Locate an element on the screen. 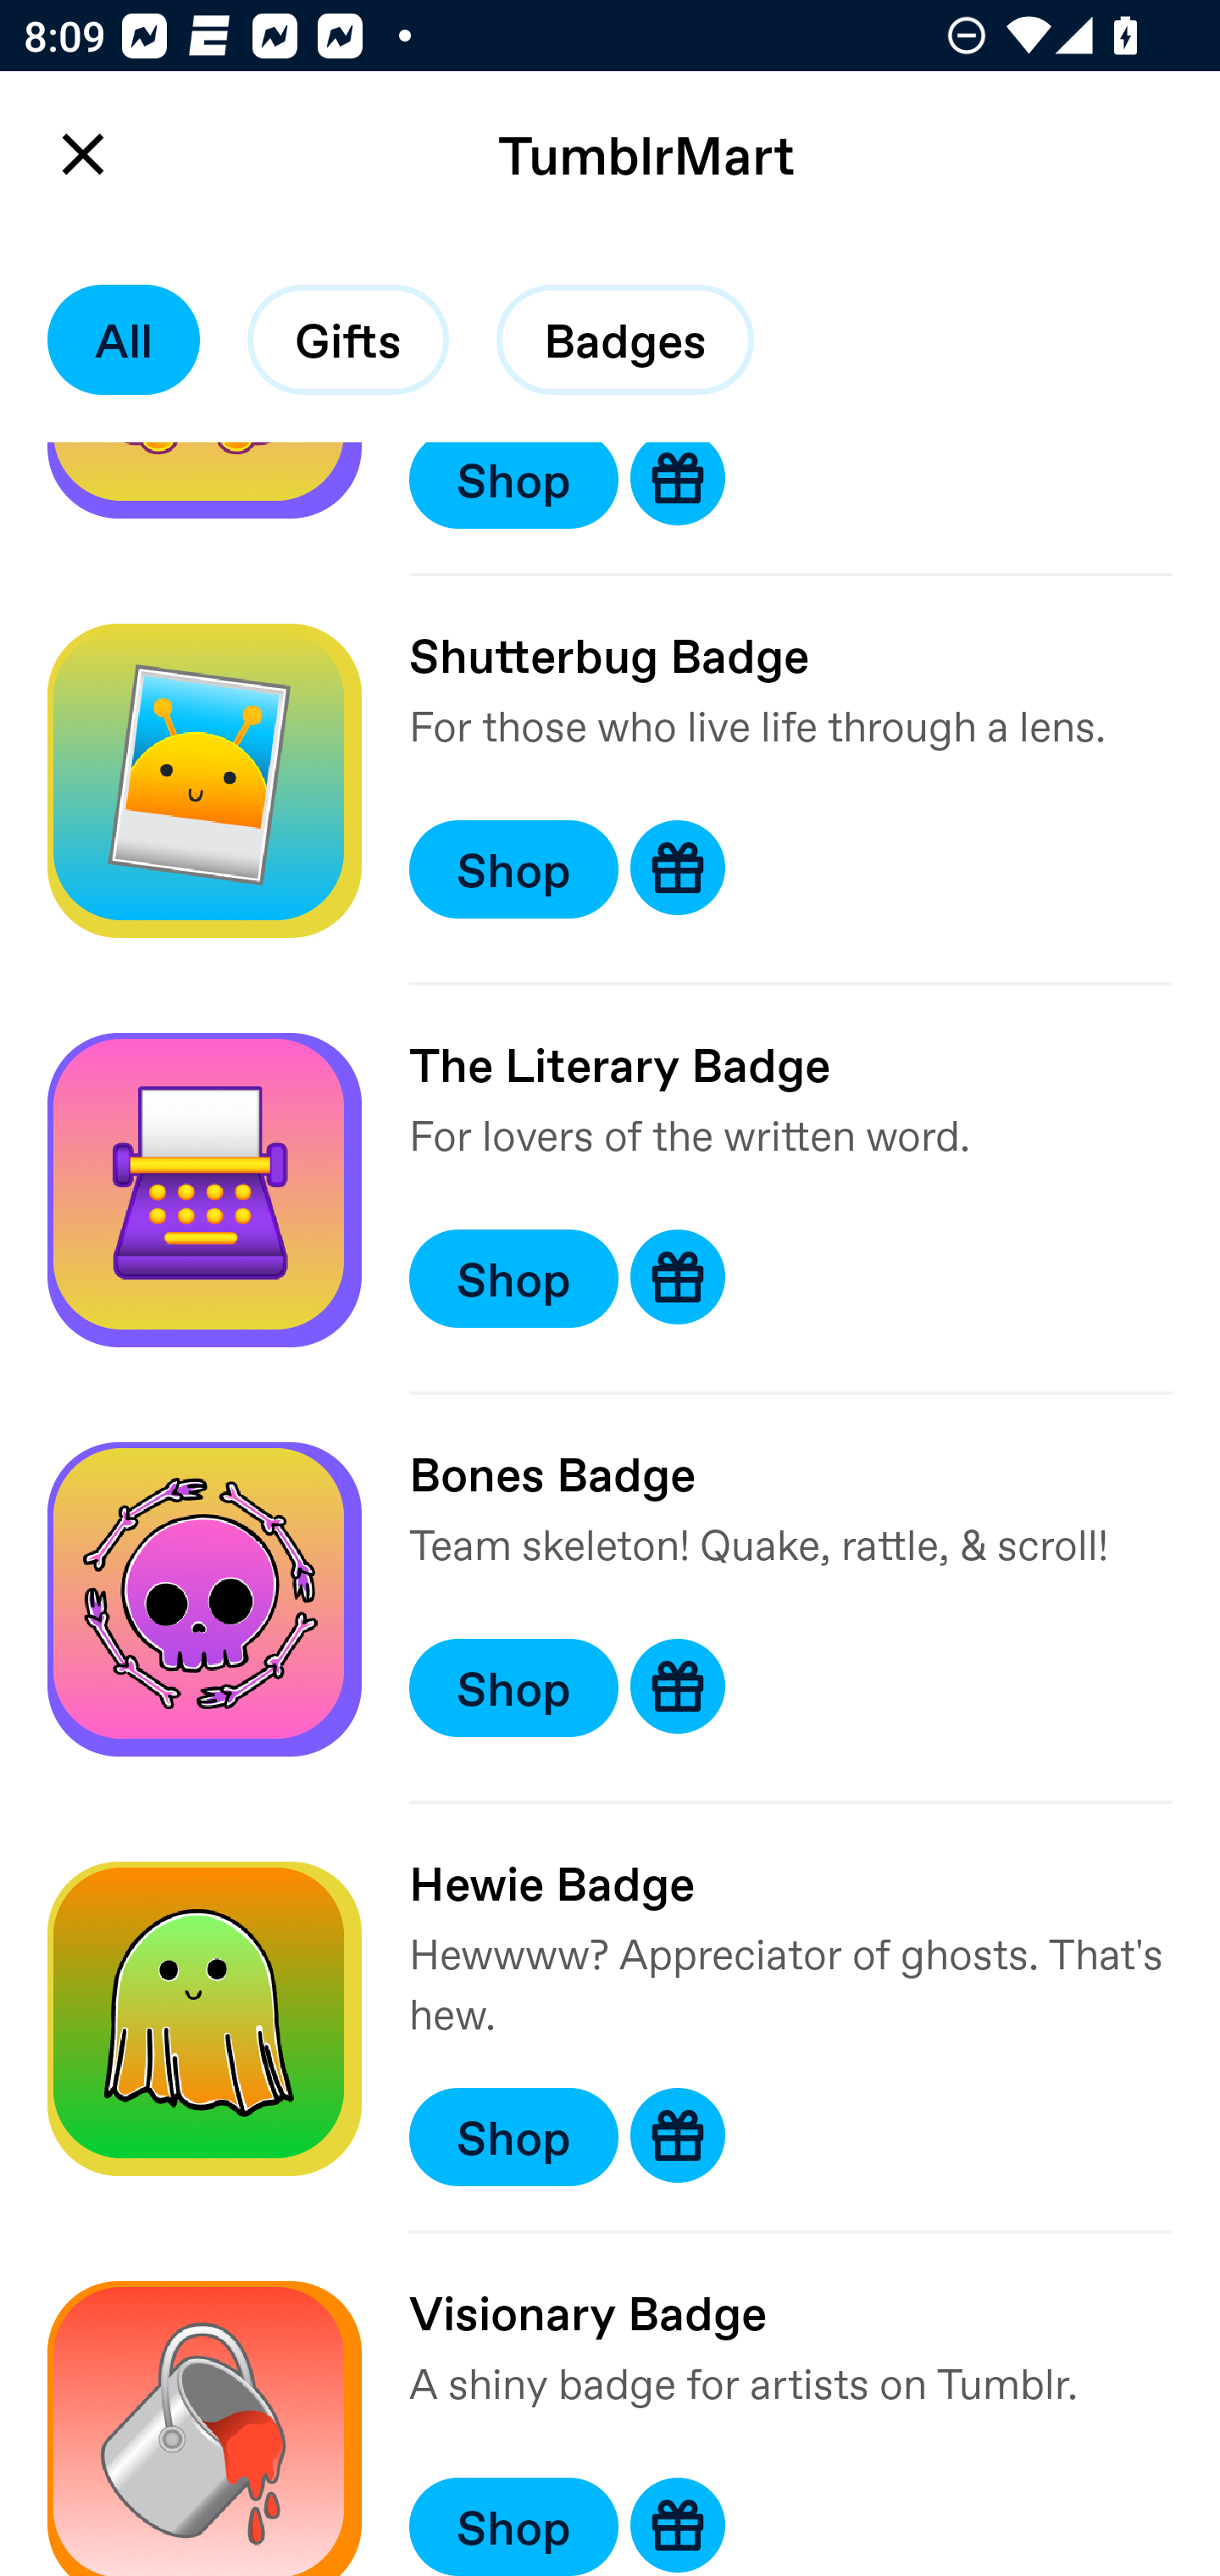 The height and width of the screenshot is (2576, 1220). Shop is located at coordinates (513, 485).